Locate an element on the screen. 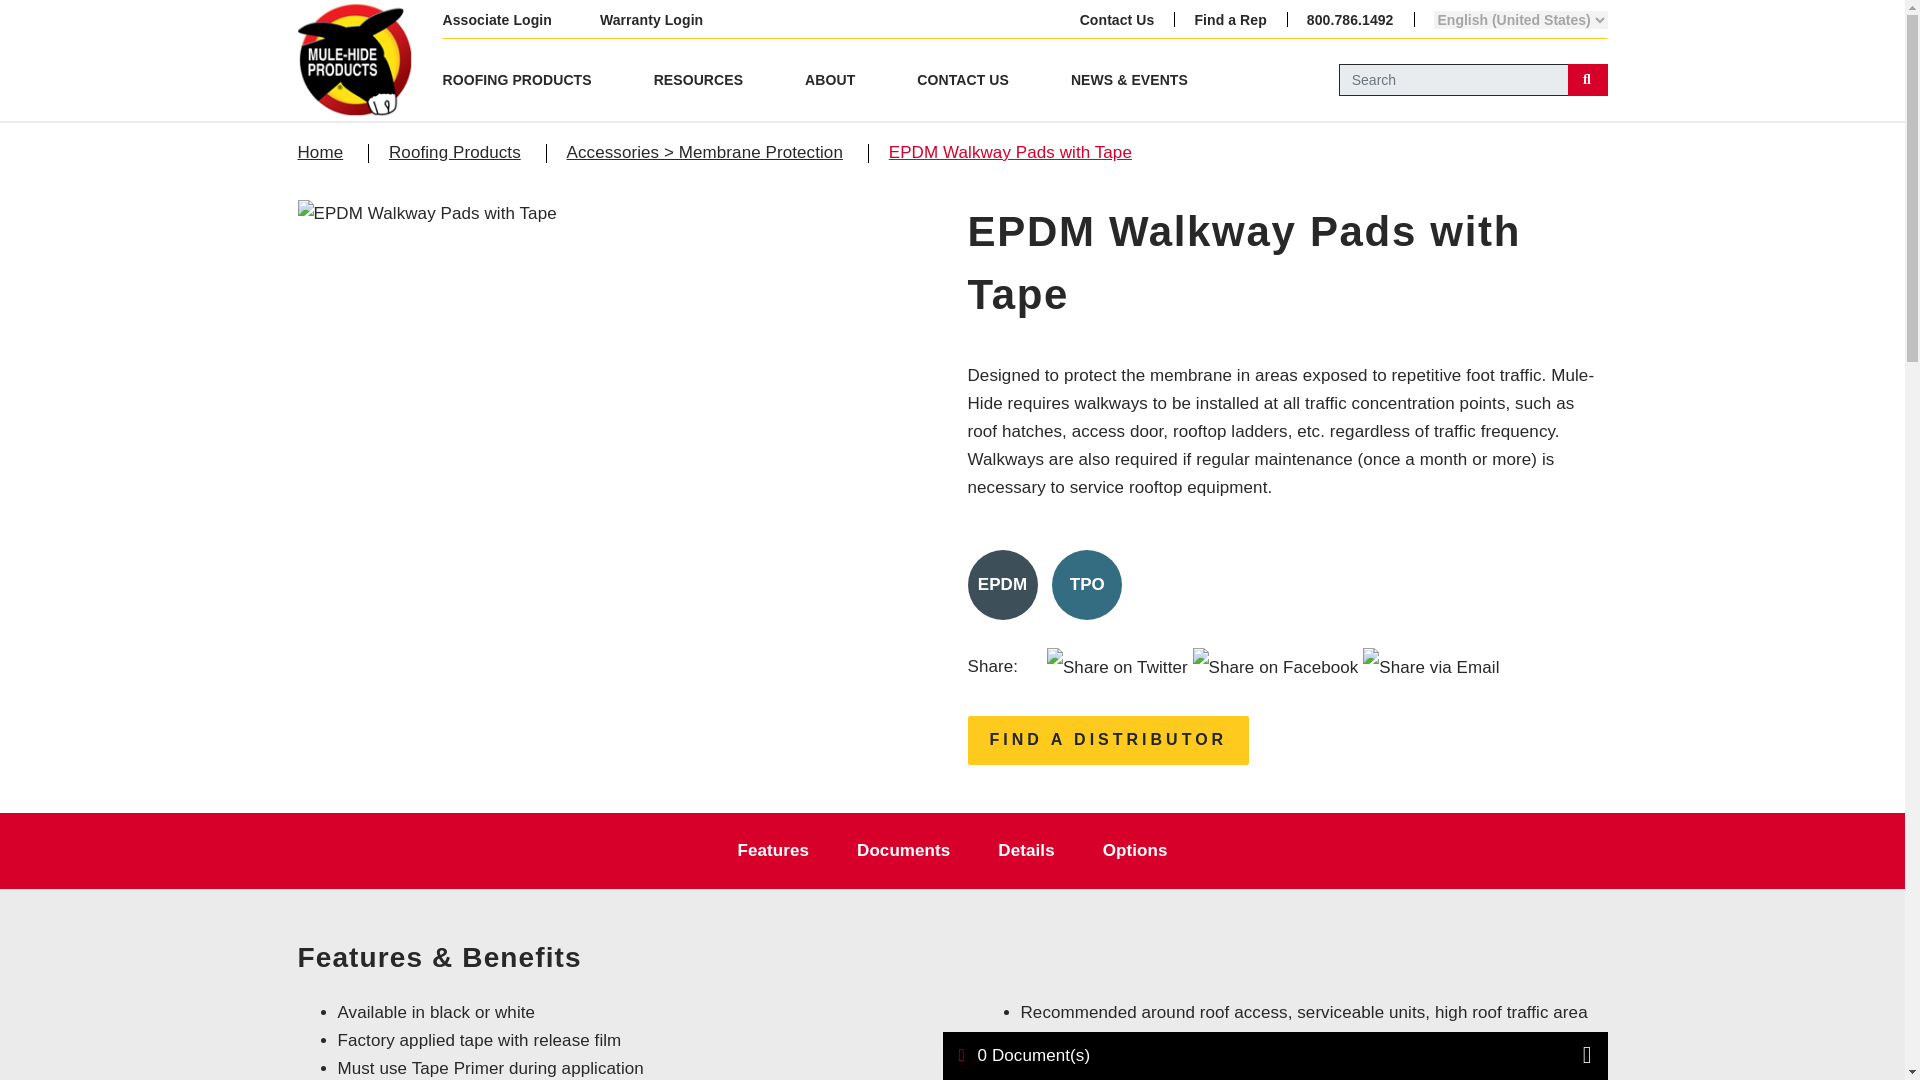 This screenshot has width=1920, height=1080. CONTACT US is located at coordinates (962, 79).